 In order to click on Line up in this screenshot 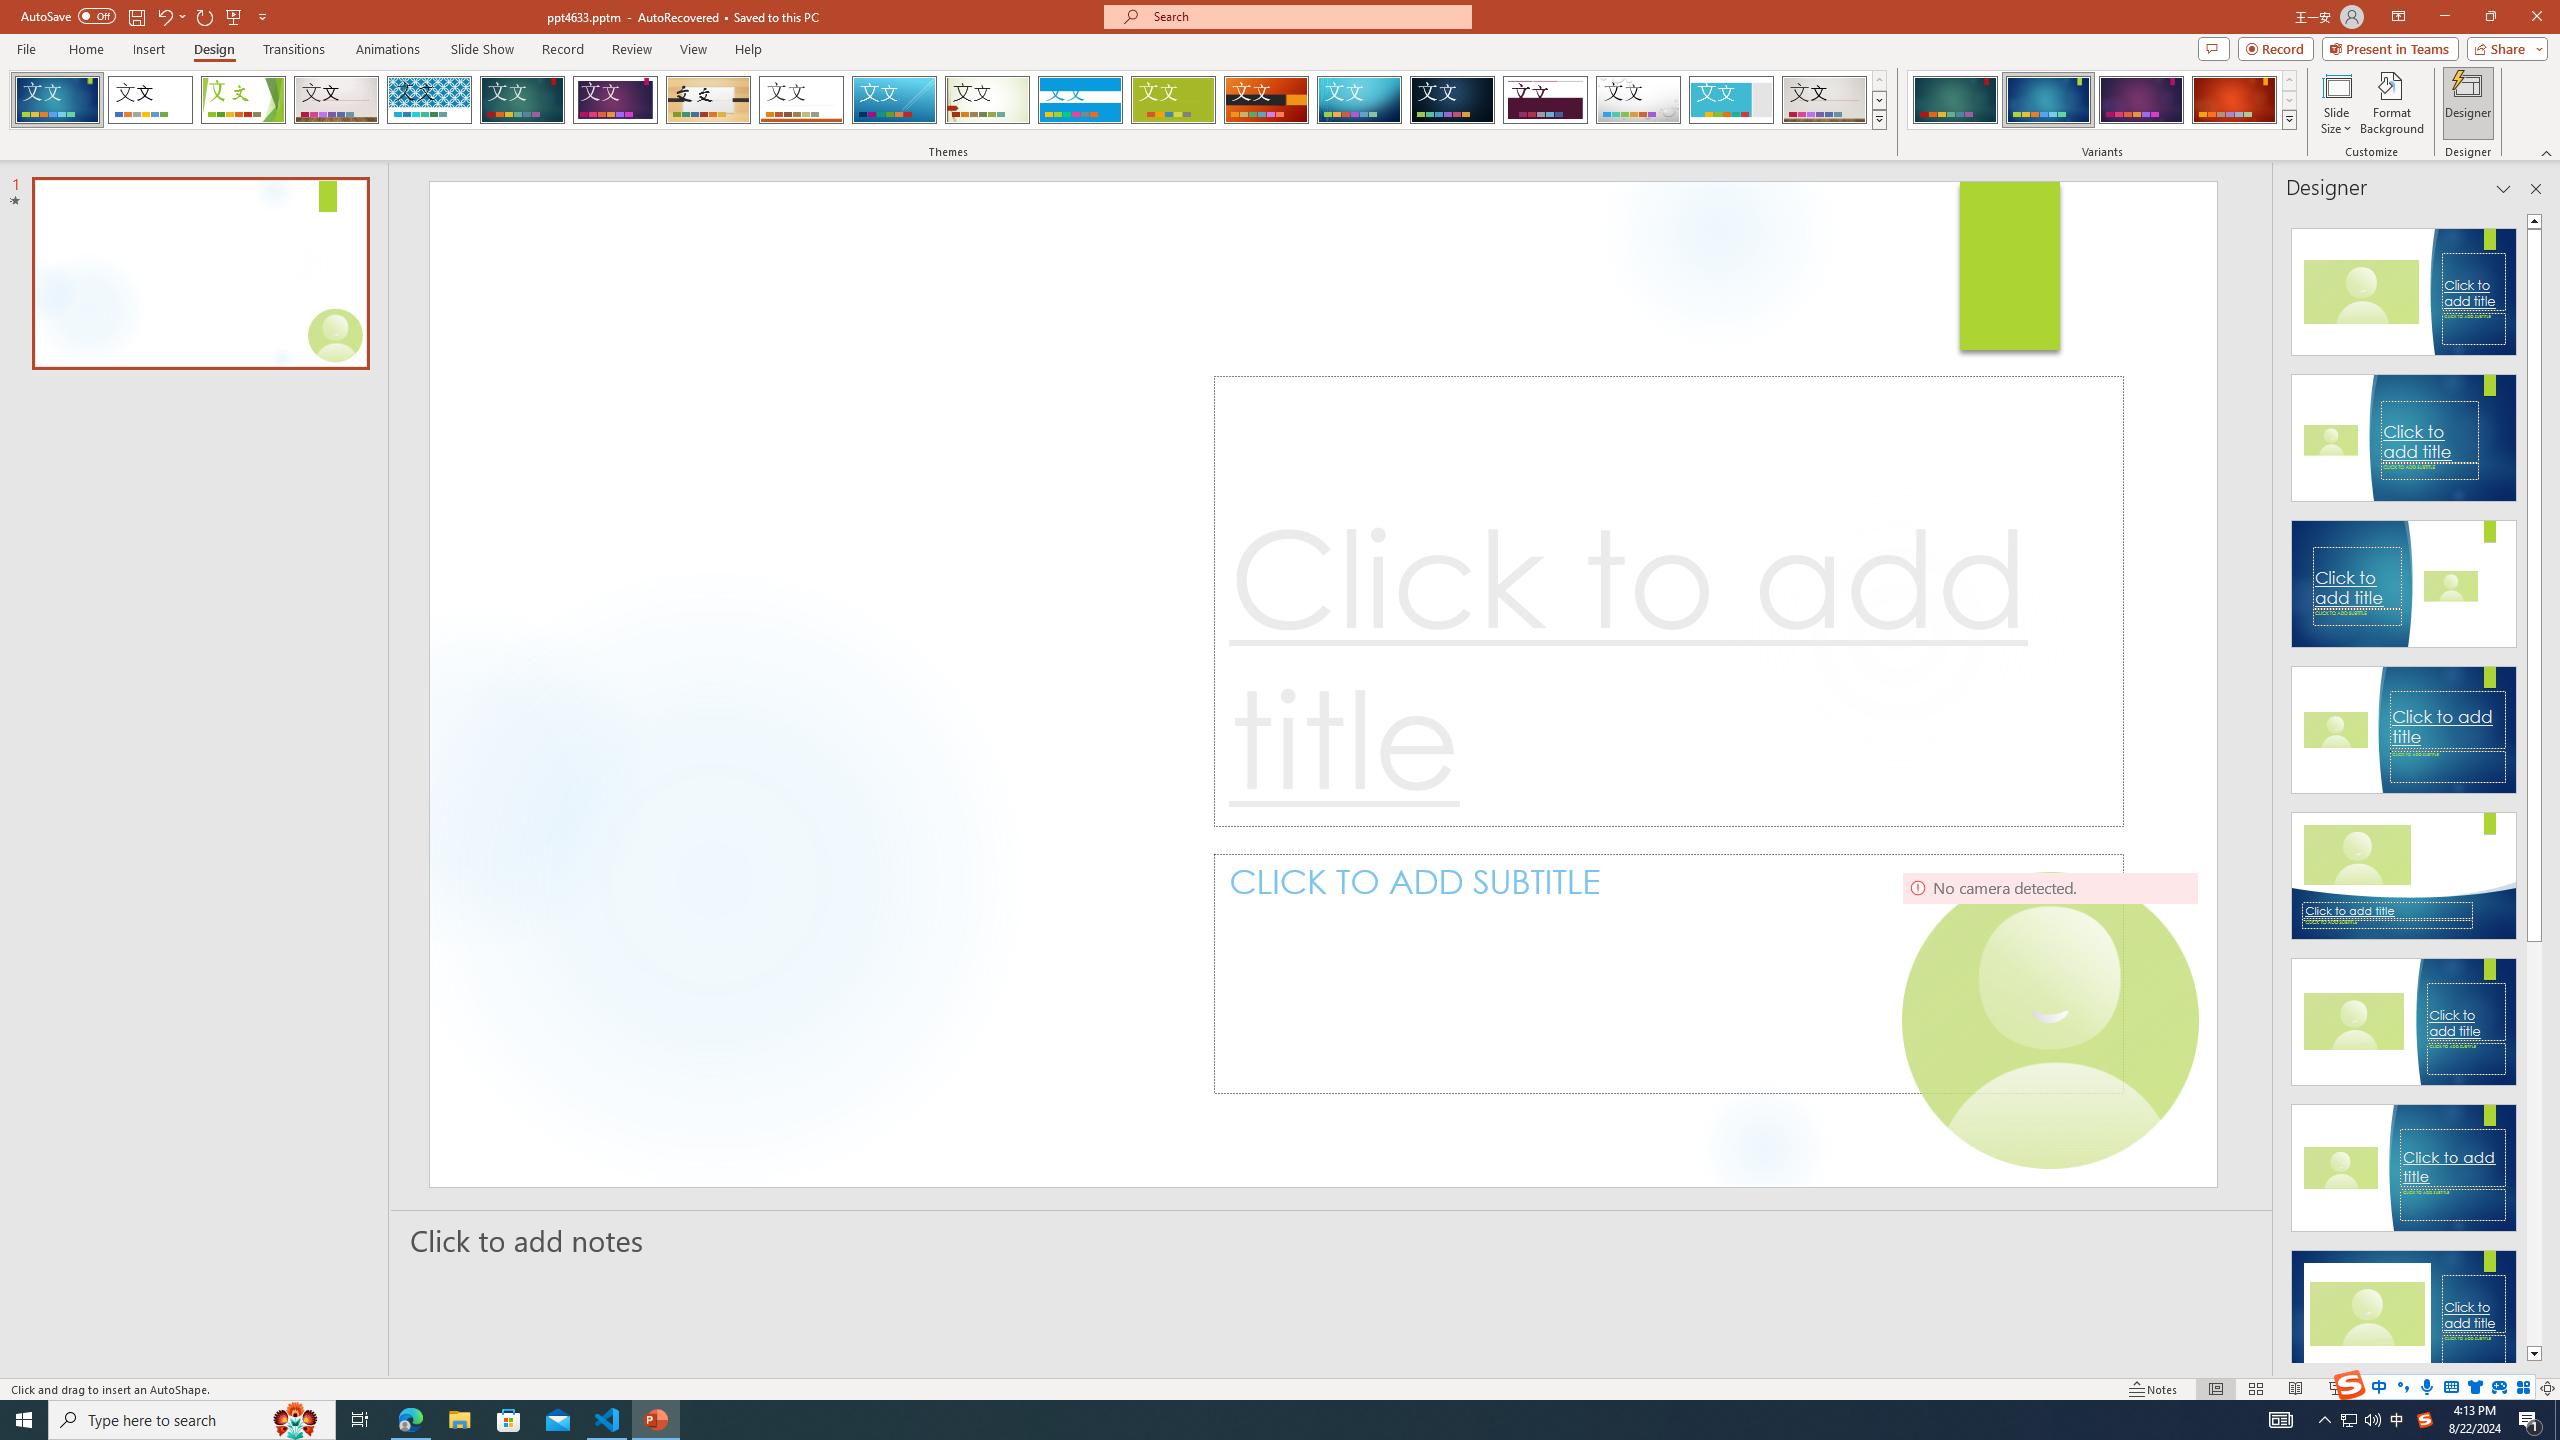, I will do `click(2534, 220)`.